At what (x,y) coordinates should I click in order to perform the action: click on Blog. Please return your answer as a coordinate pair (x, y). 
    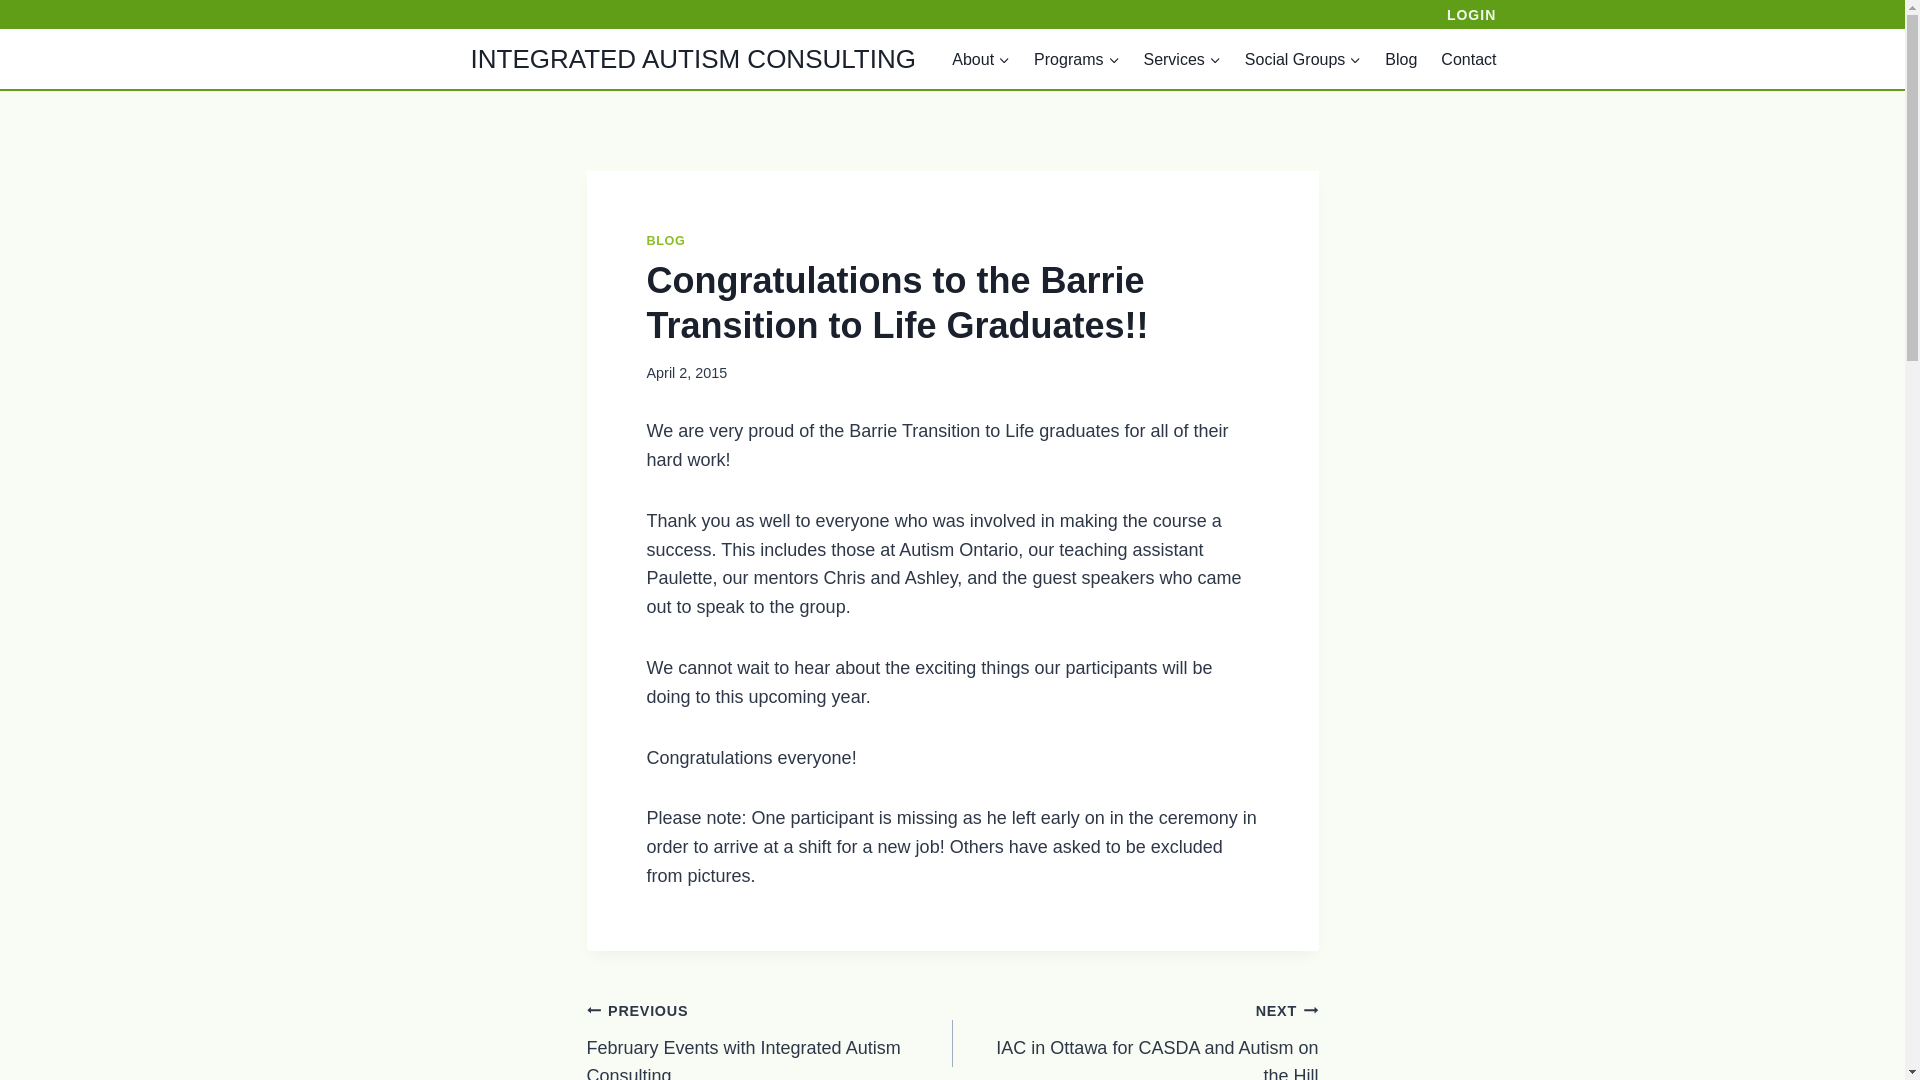
    Looking at the image, I should click on (1400, 58).